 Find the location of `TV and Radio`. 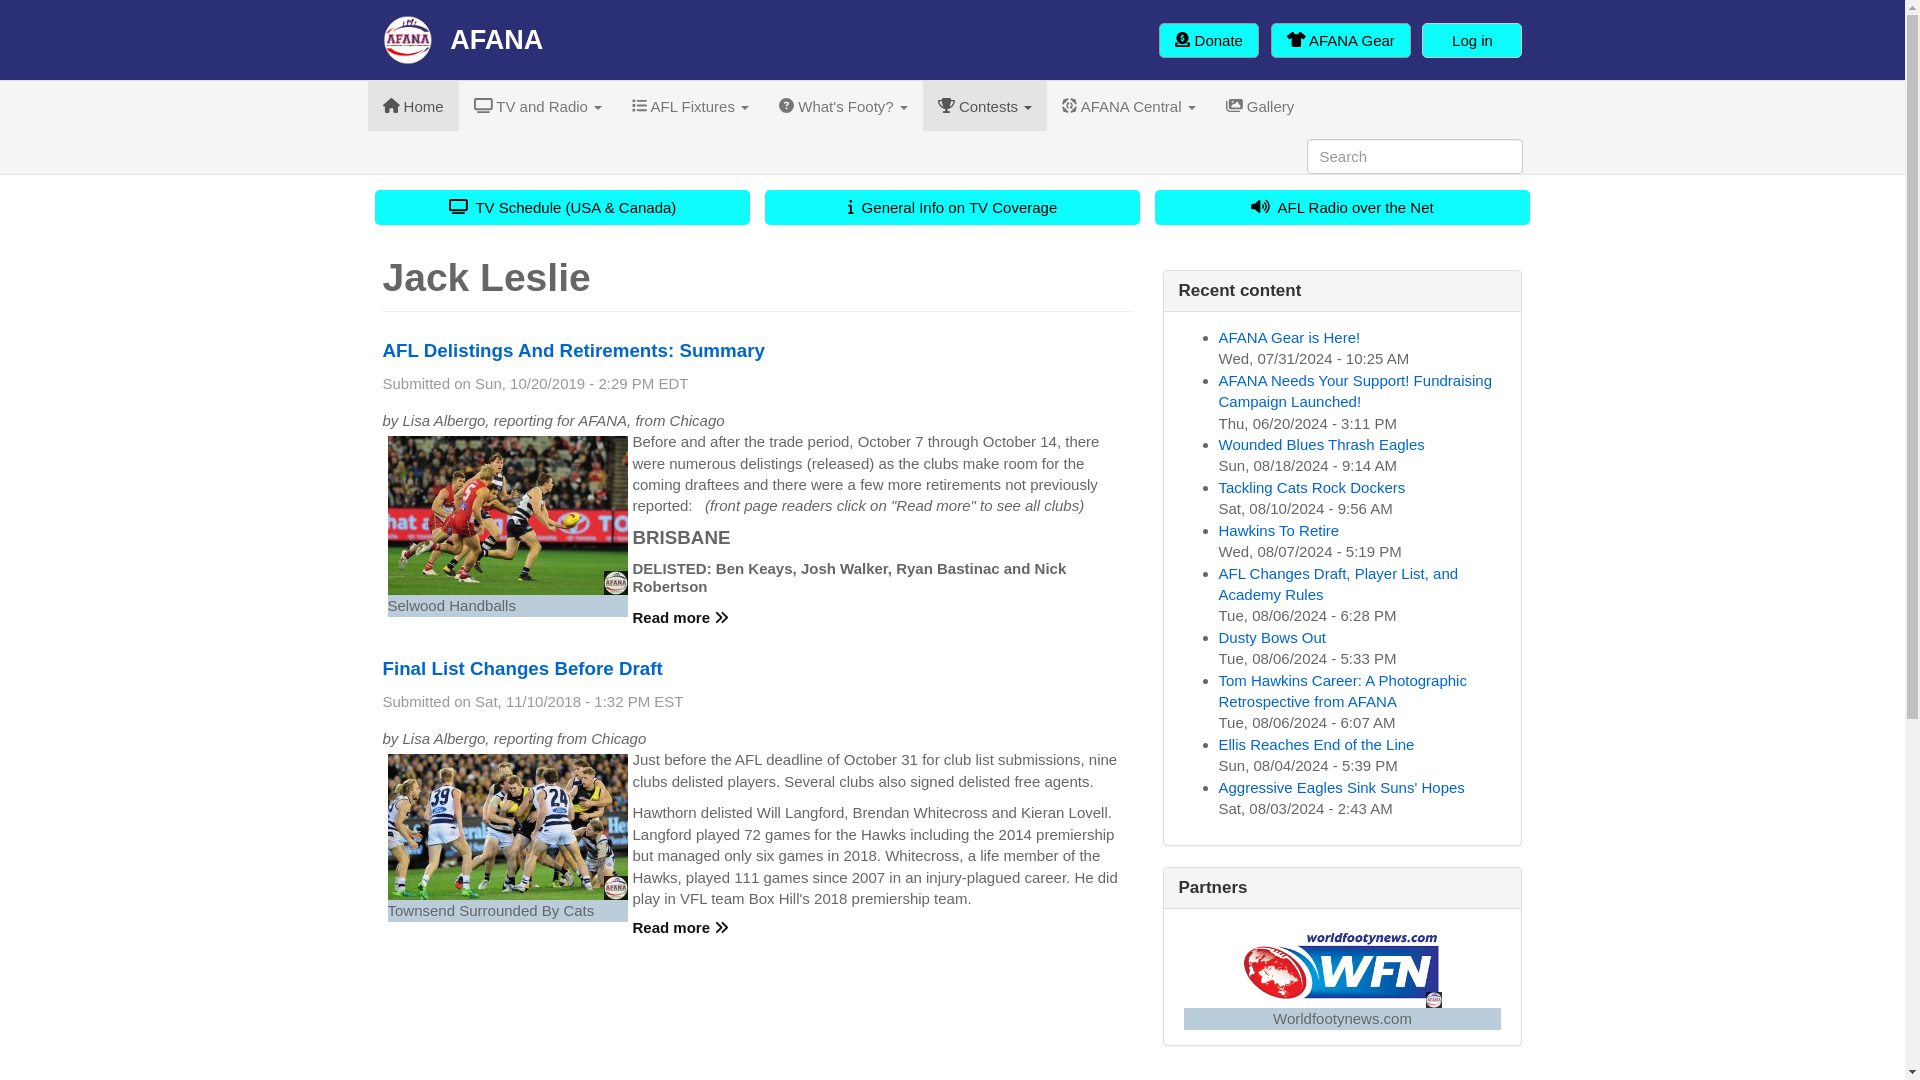

TV and Radio is located at coordinates (538, 106).